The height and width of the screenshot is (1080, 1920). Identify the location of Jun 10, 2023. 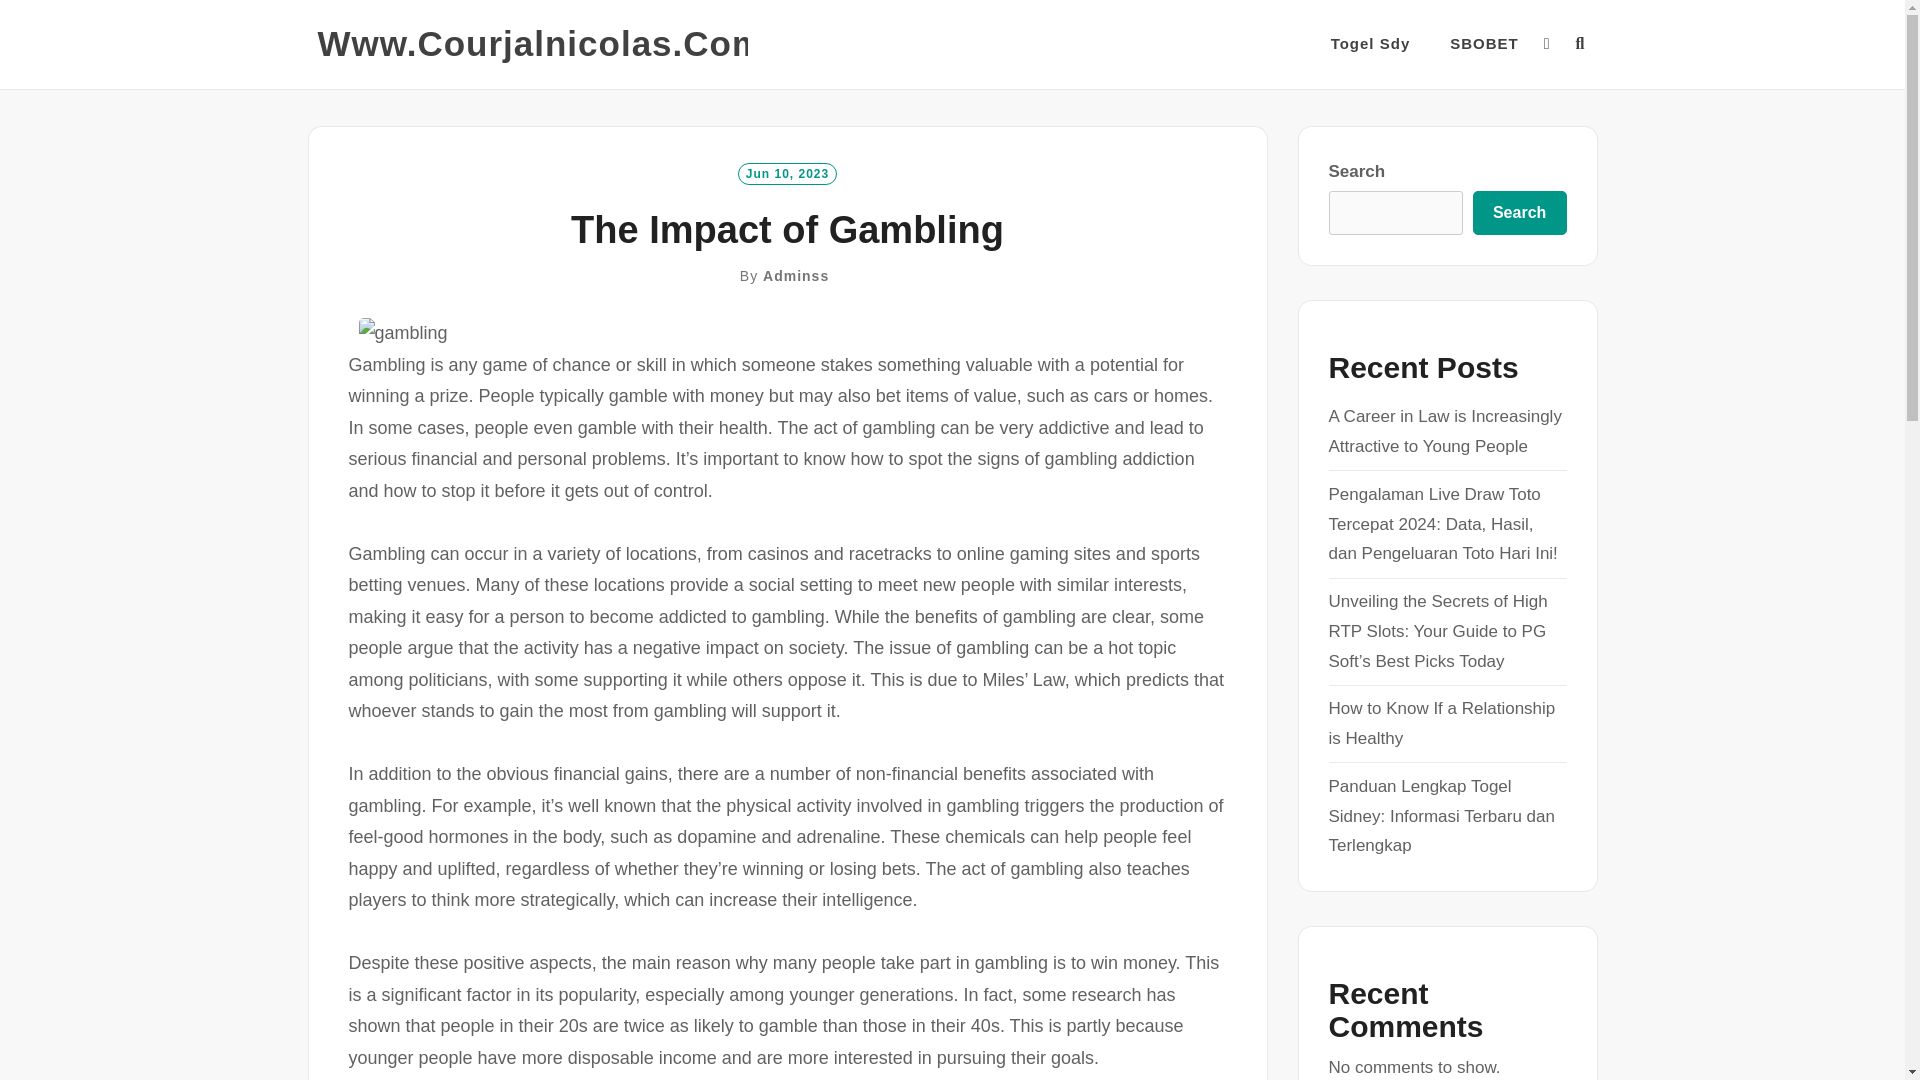
(787, 172).